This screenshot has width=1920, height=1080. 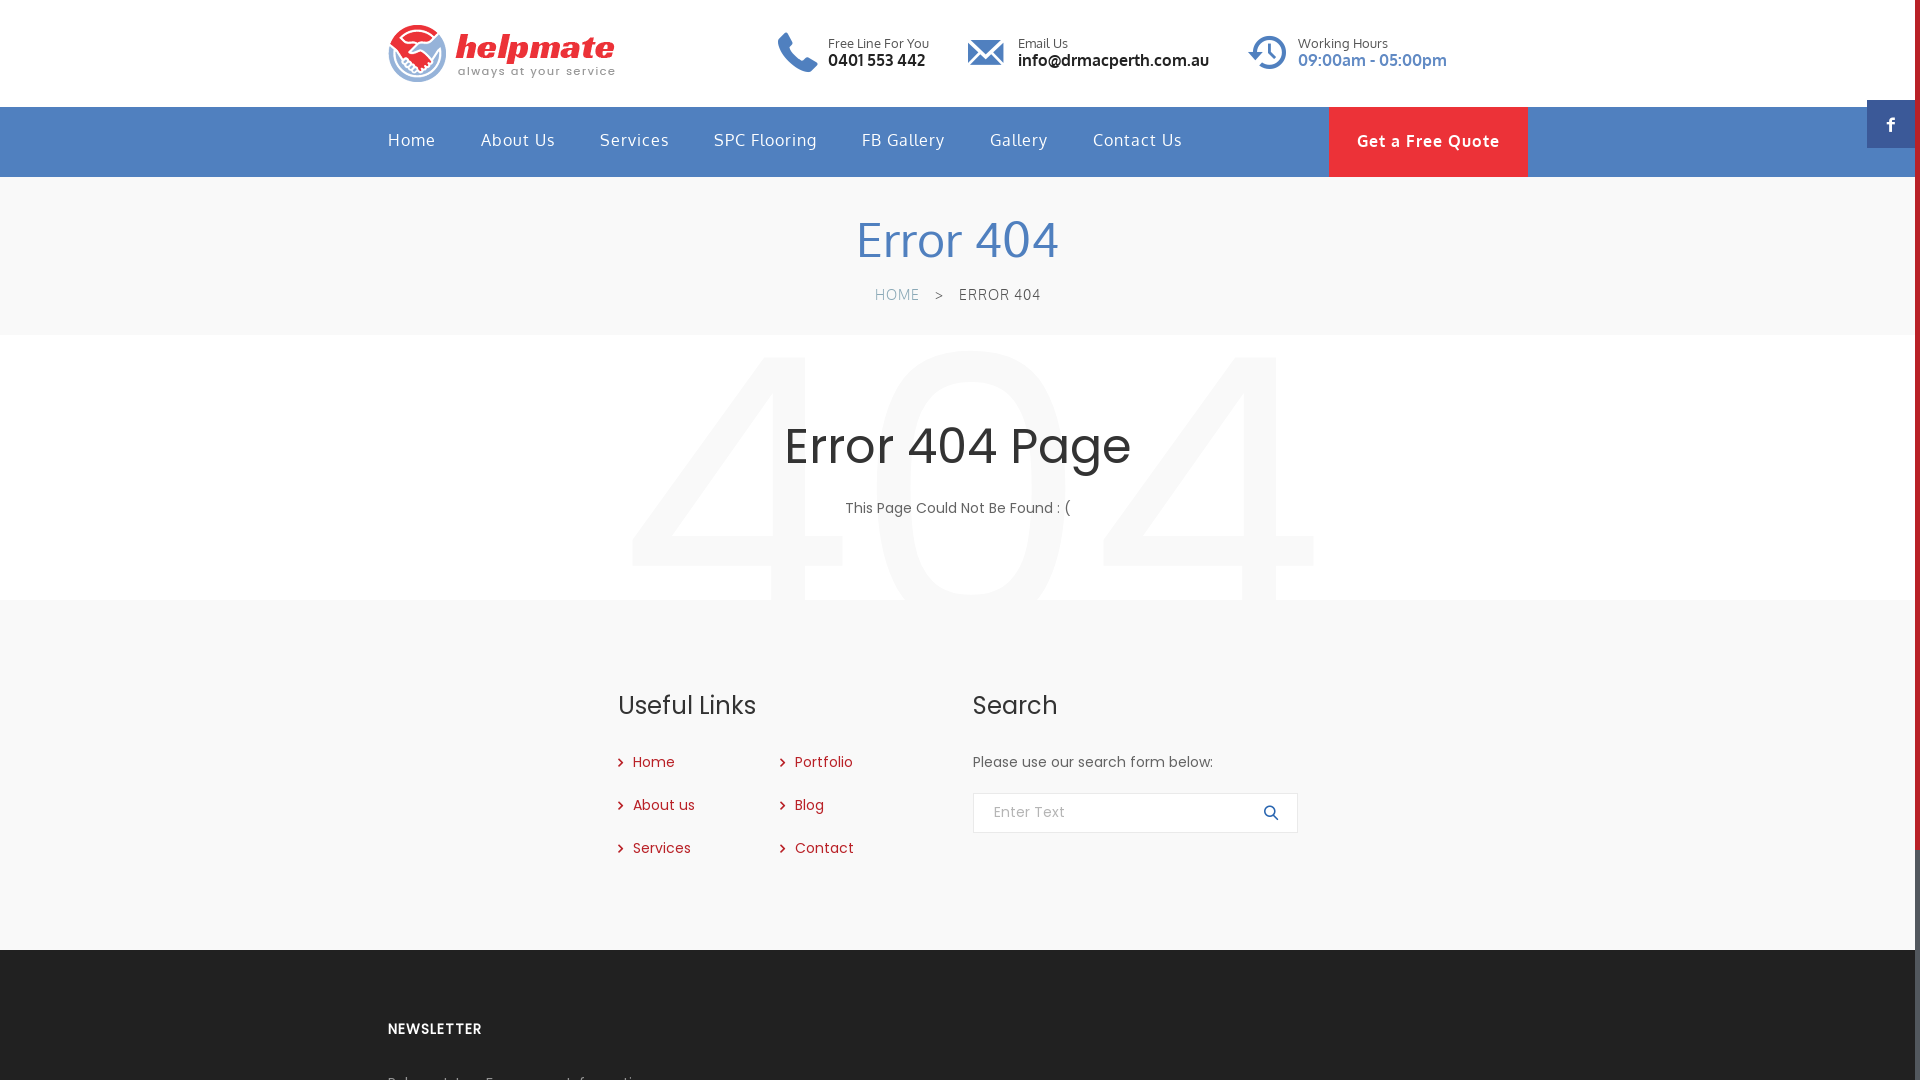 I want to click on Get a Free Quote, so click(x=1428, y=142).